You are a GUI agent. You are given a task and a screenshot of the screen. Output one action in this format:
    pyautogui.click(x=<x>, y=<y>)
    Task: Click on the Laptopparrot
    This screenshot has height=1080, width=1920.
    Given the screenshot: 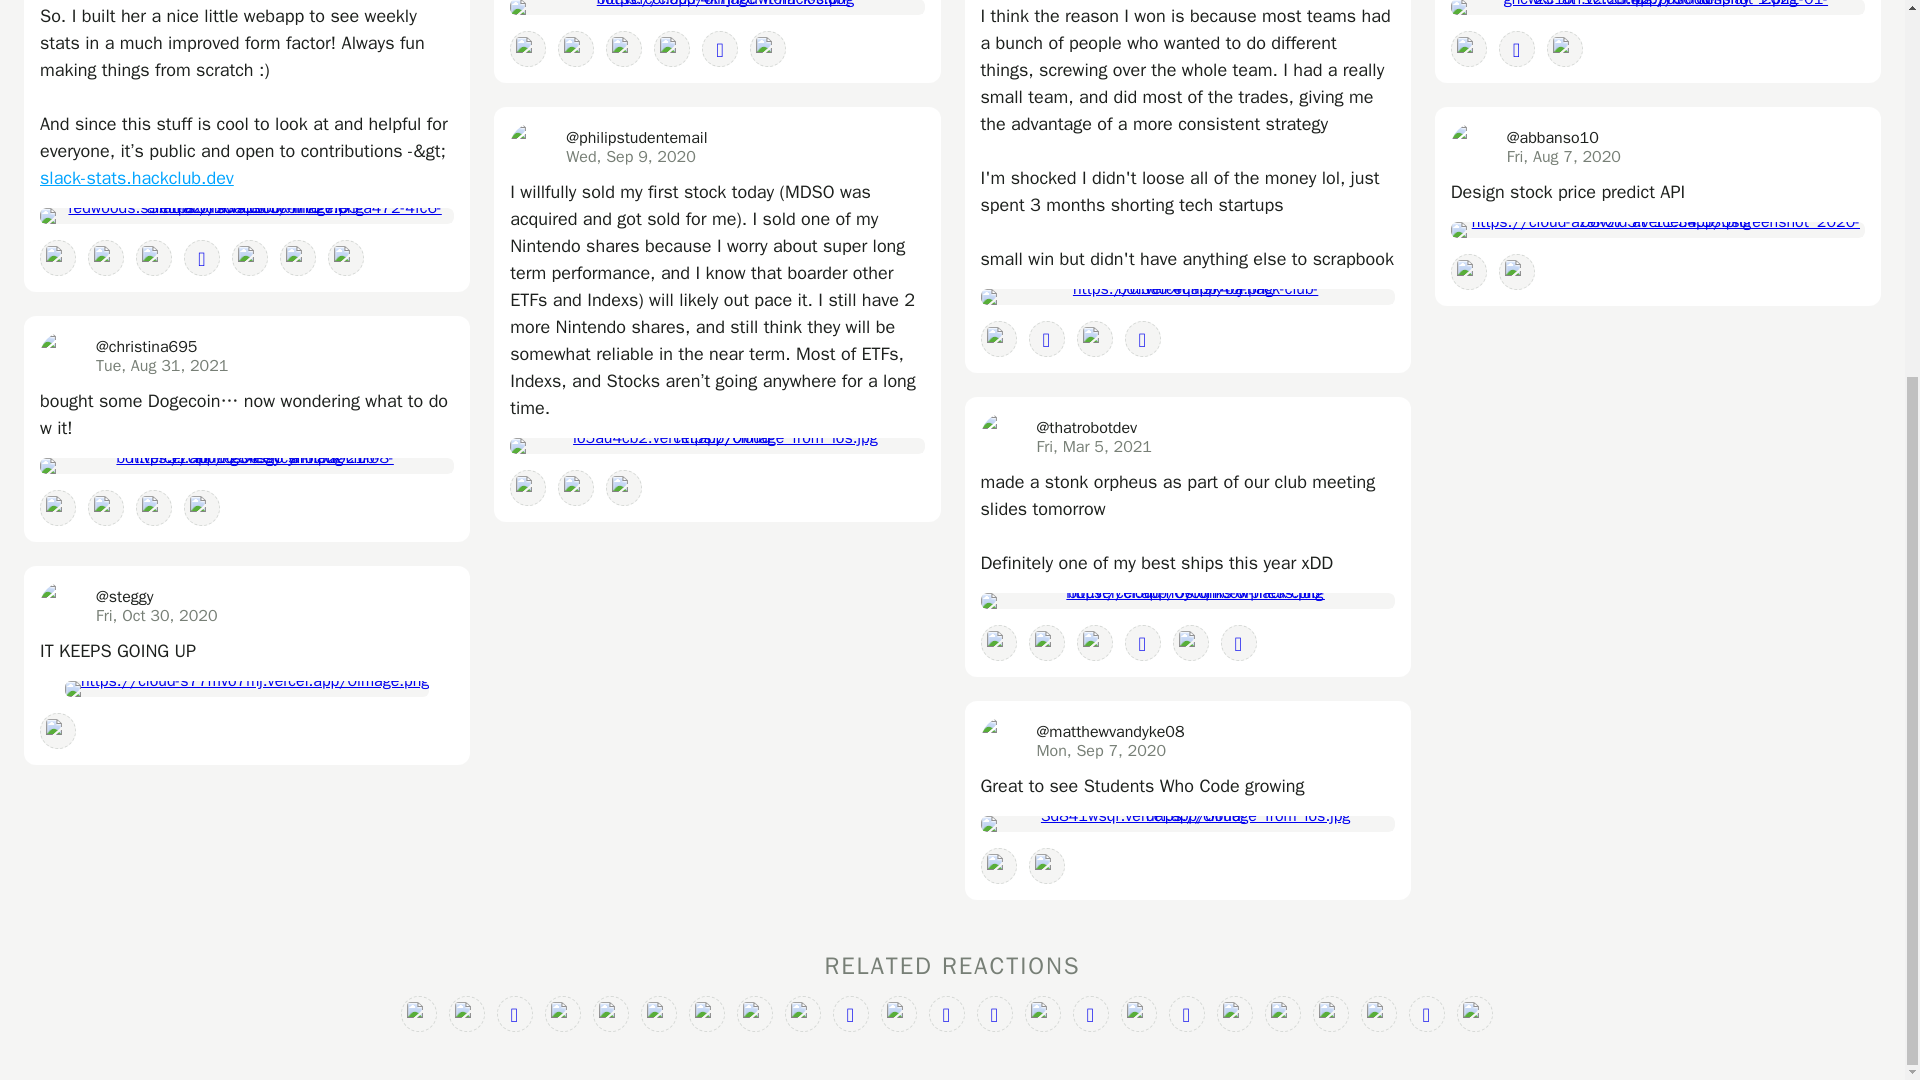 What is the action you would take?
    pyautogui.click(x=58, y=258)
    